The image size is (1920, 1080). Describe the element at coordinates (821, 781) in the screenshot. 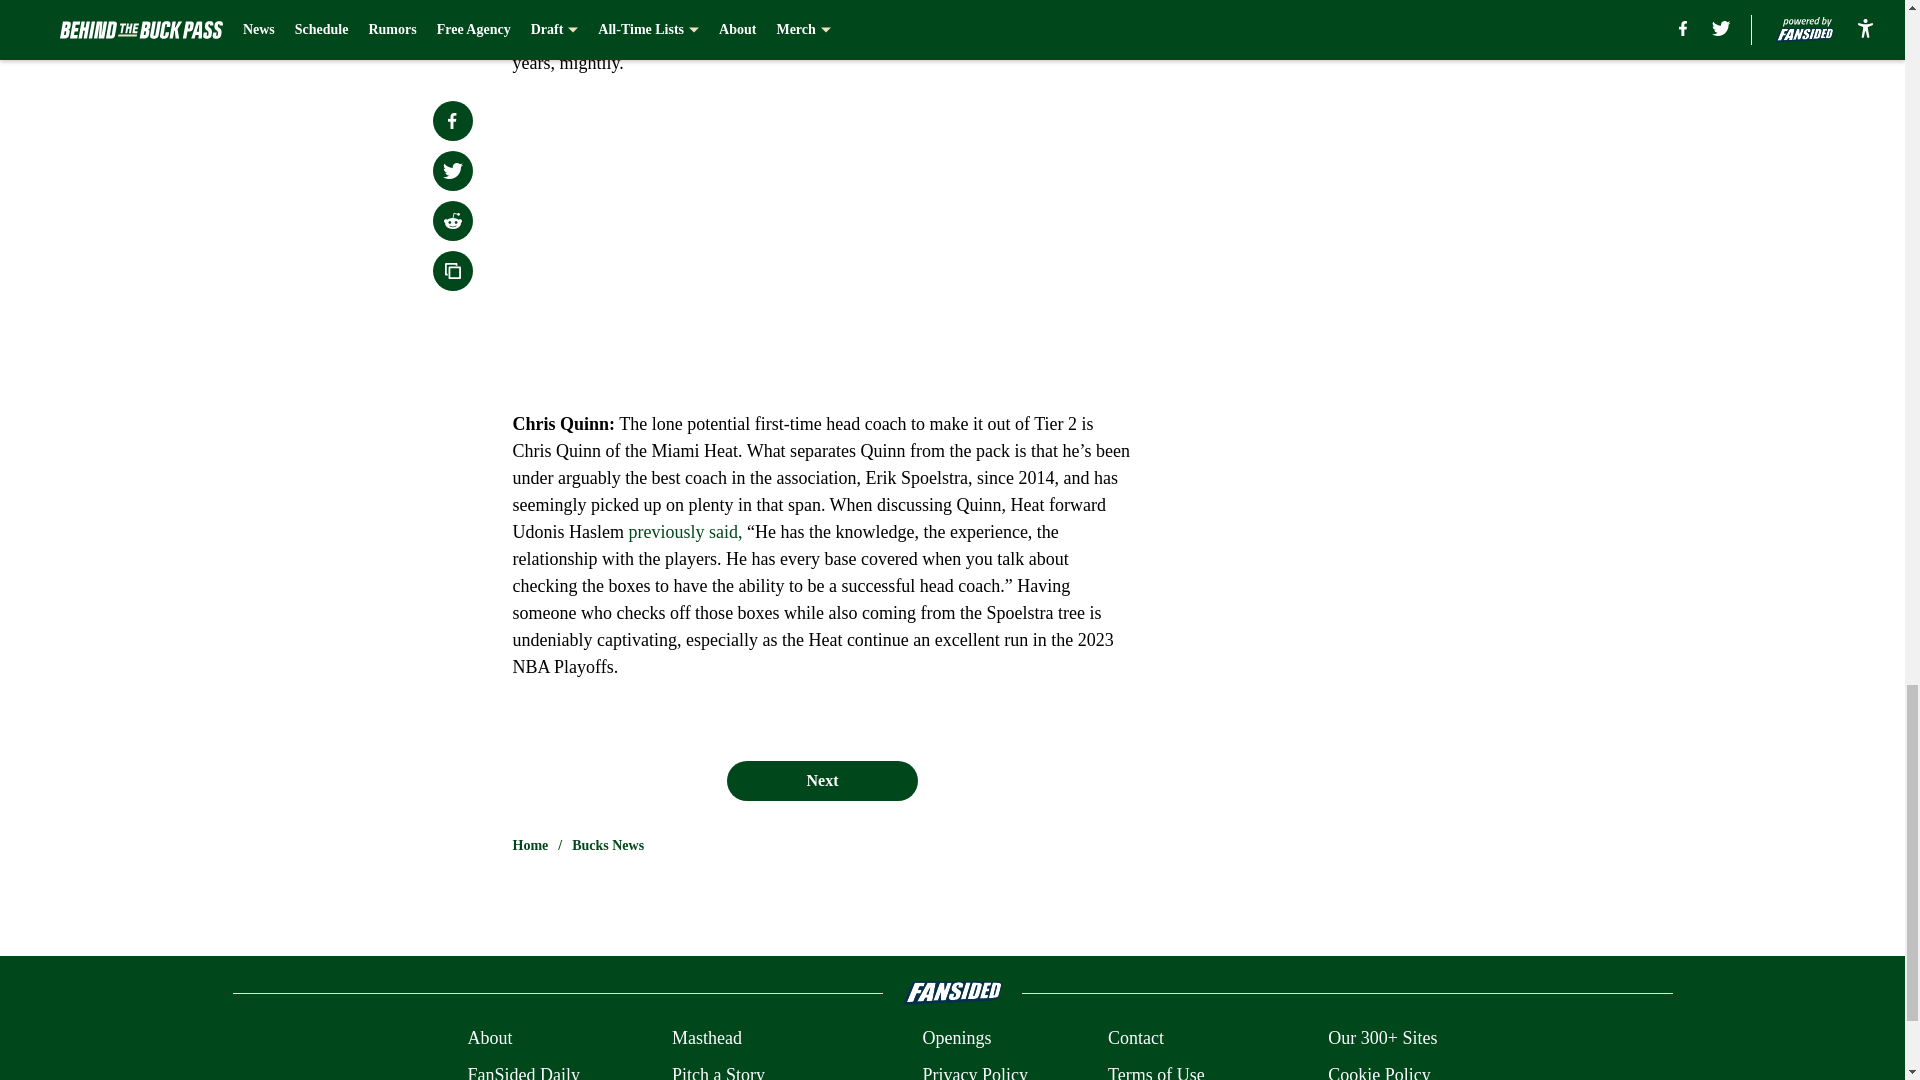

I see `Next` at that location.